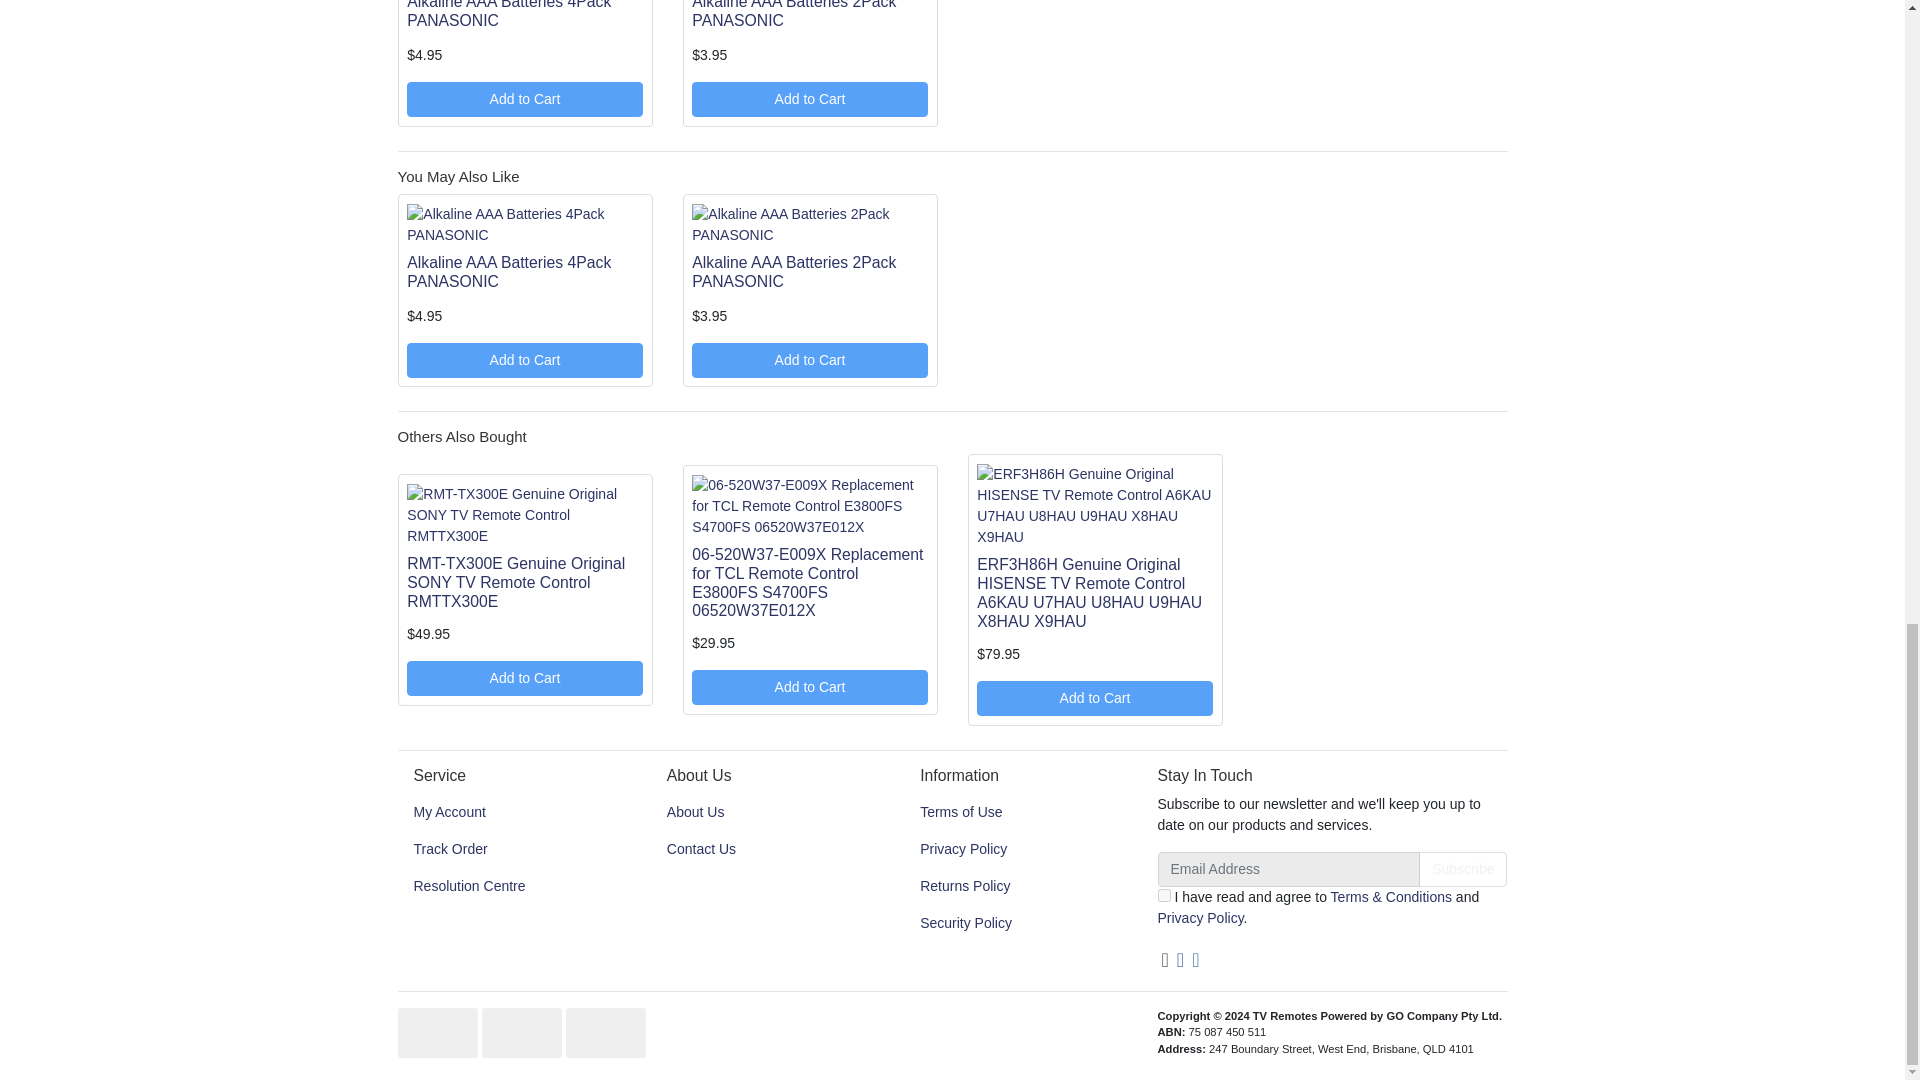 This screenshot has height=1080, width=1920. What do you see at coordinates (1164, 894) in the screenshot?
I see `y` at bounding box center [1164, 894].